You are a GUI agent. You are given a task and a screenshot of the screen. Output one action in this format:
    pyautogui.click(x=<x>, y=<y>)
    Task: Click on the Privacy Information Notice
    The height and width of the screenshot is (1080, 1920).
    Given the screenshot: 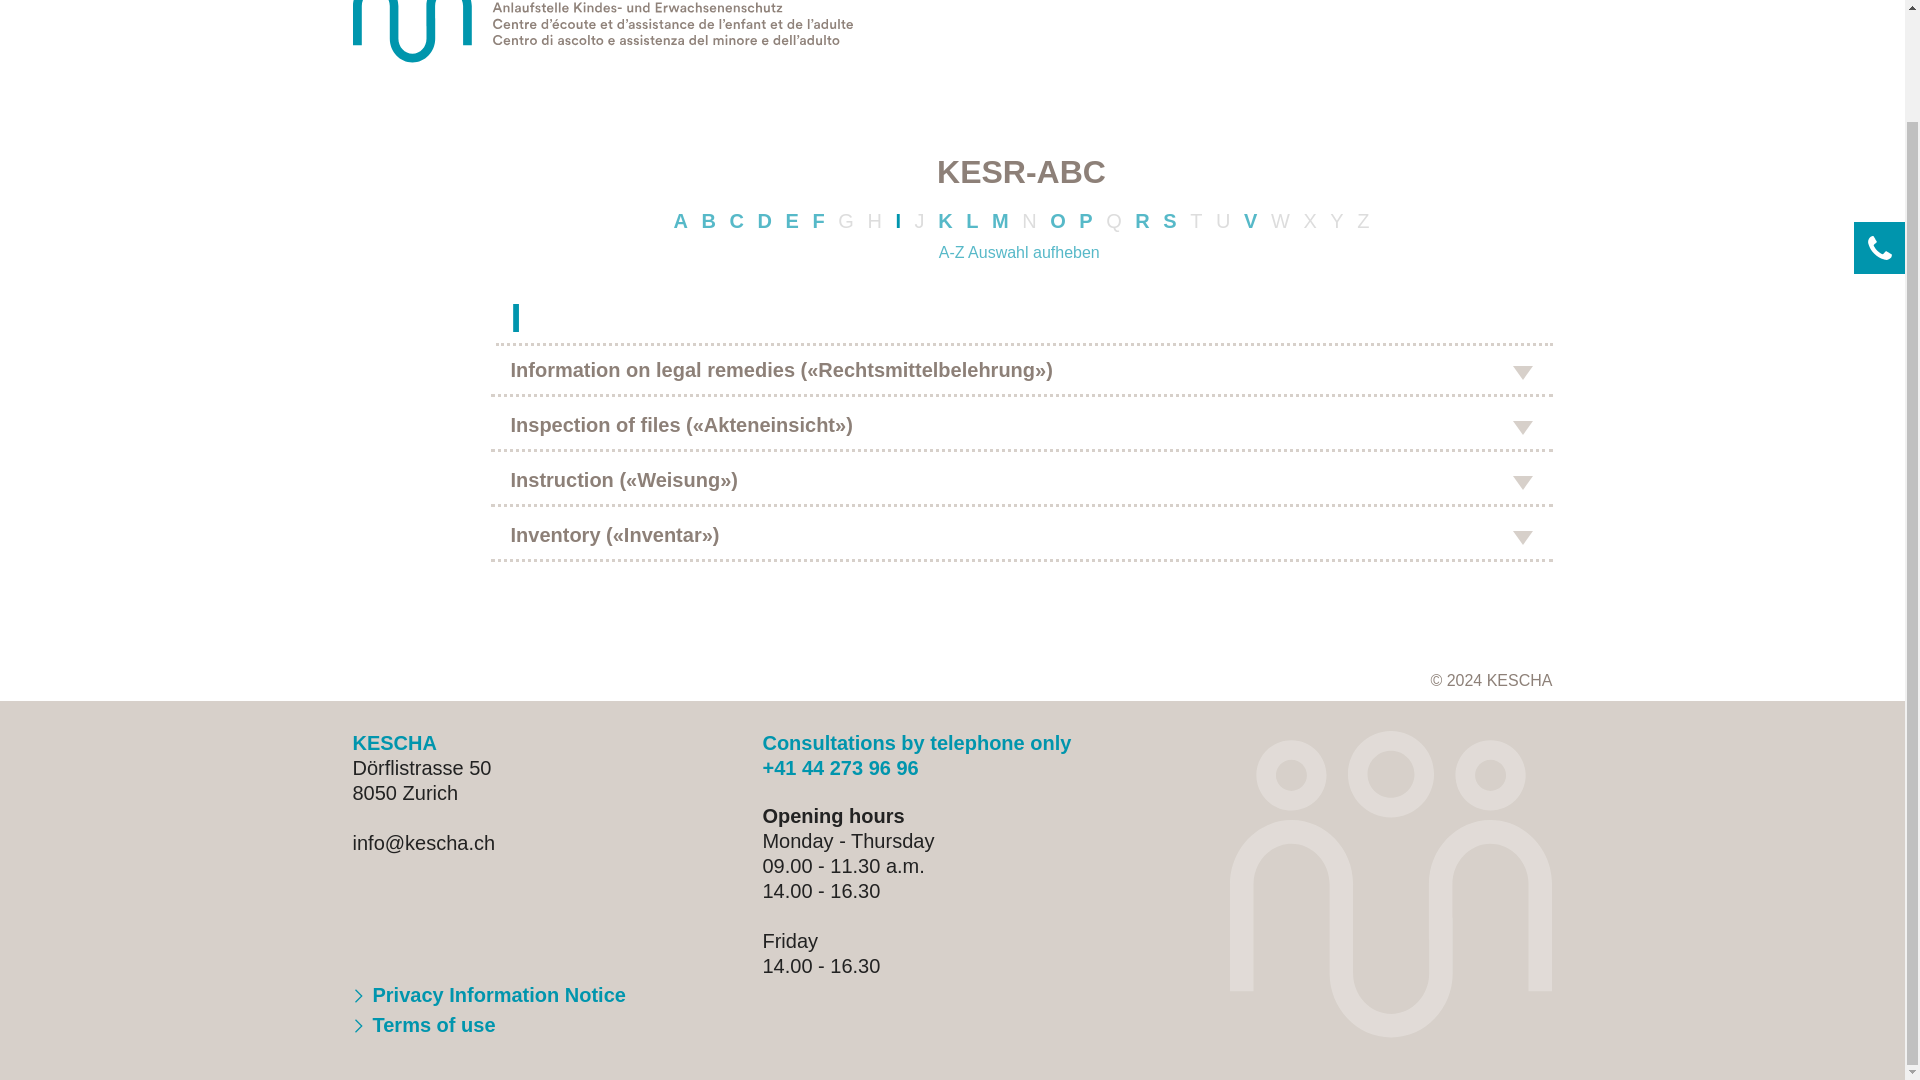 What is the action you would take?
    pyautogui.click(x=488, y=994)
    